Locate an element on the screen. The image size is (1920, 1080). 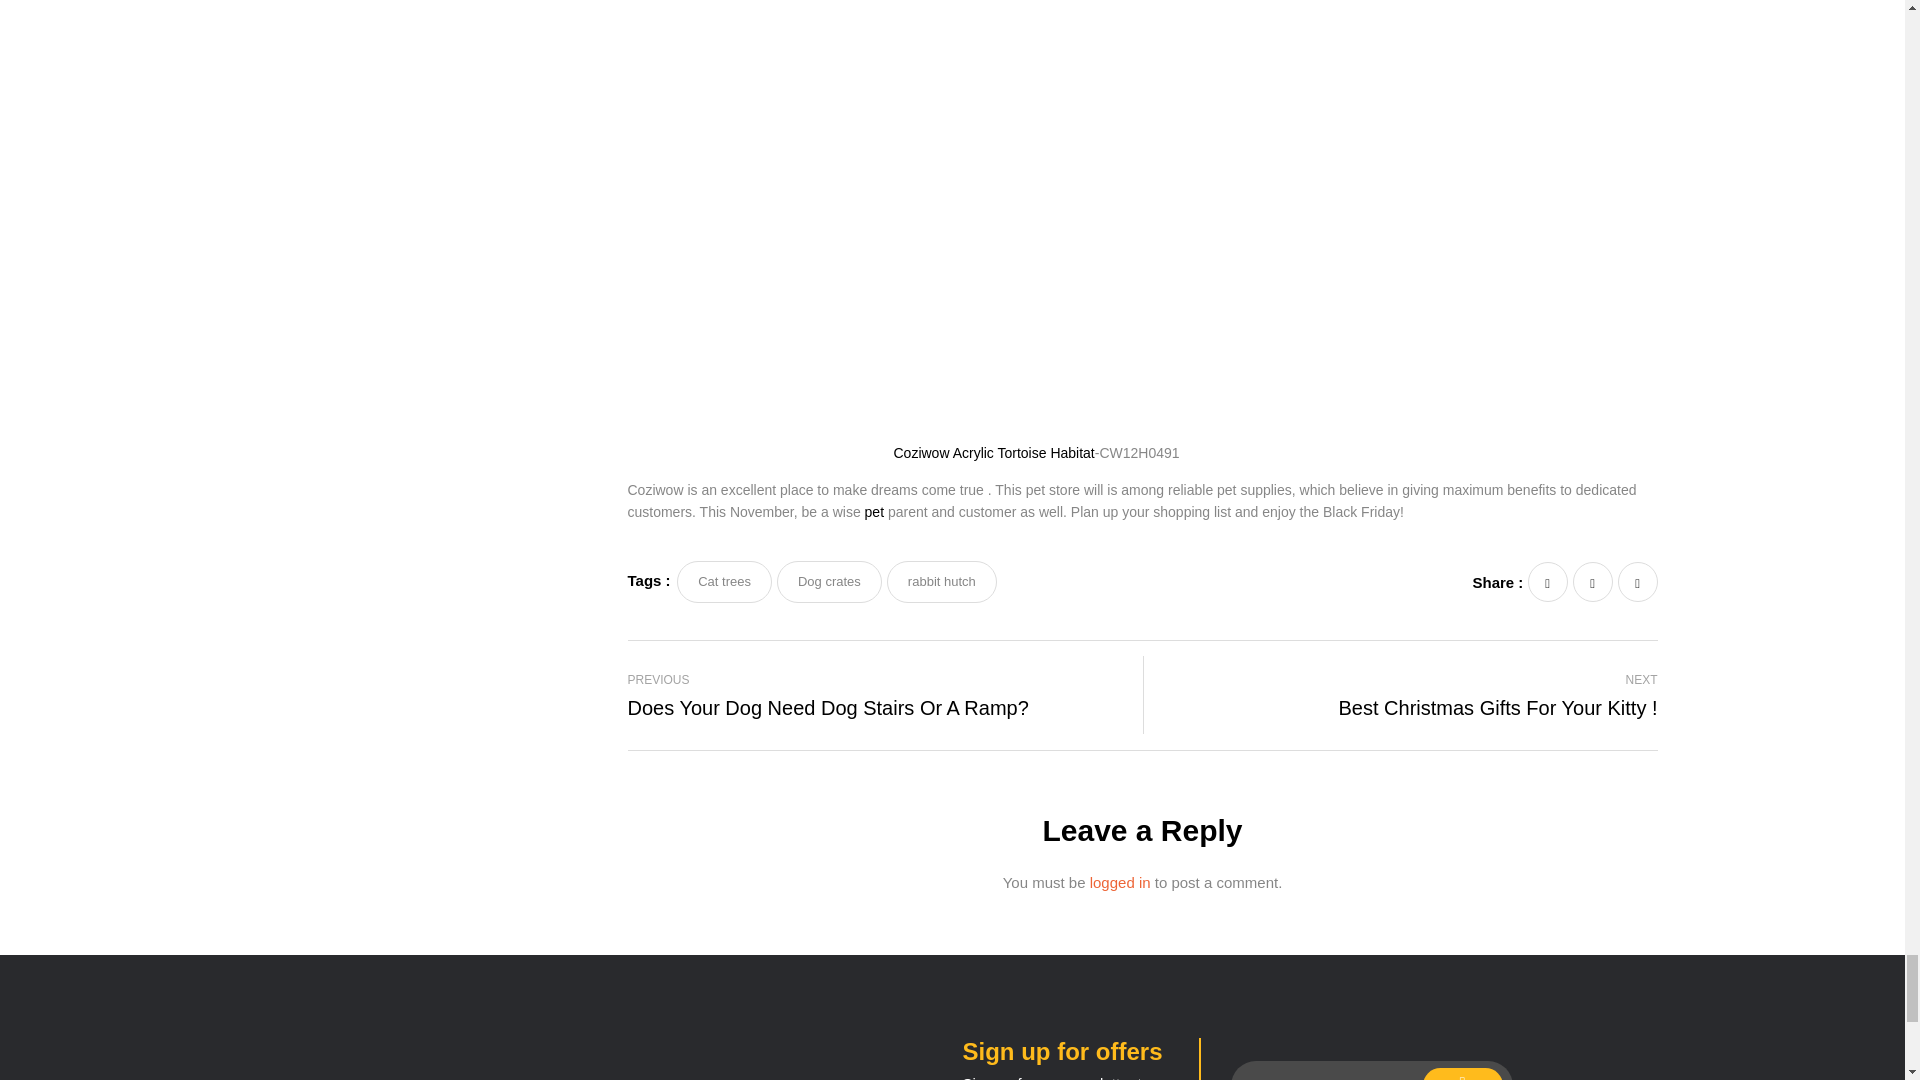
Twitter is located at coordinates (1592, 581).